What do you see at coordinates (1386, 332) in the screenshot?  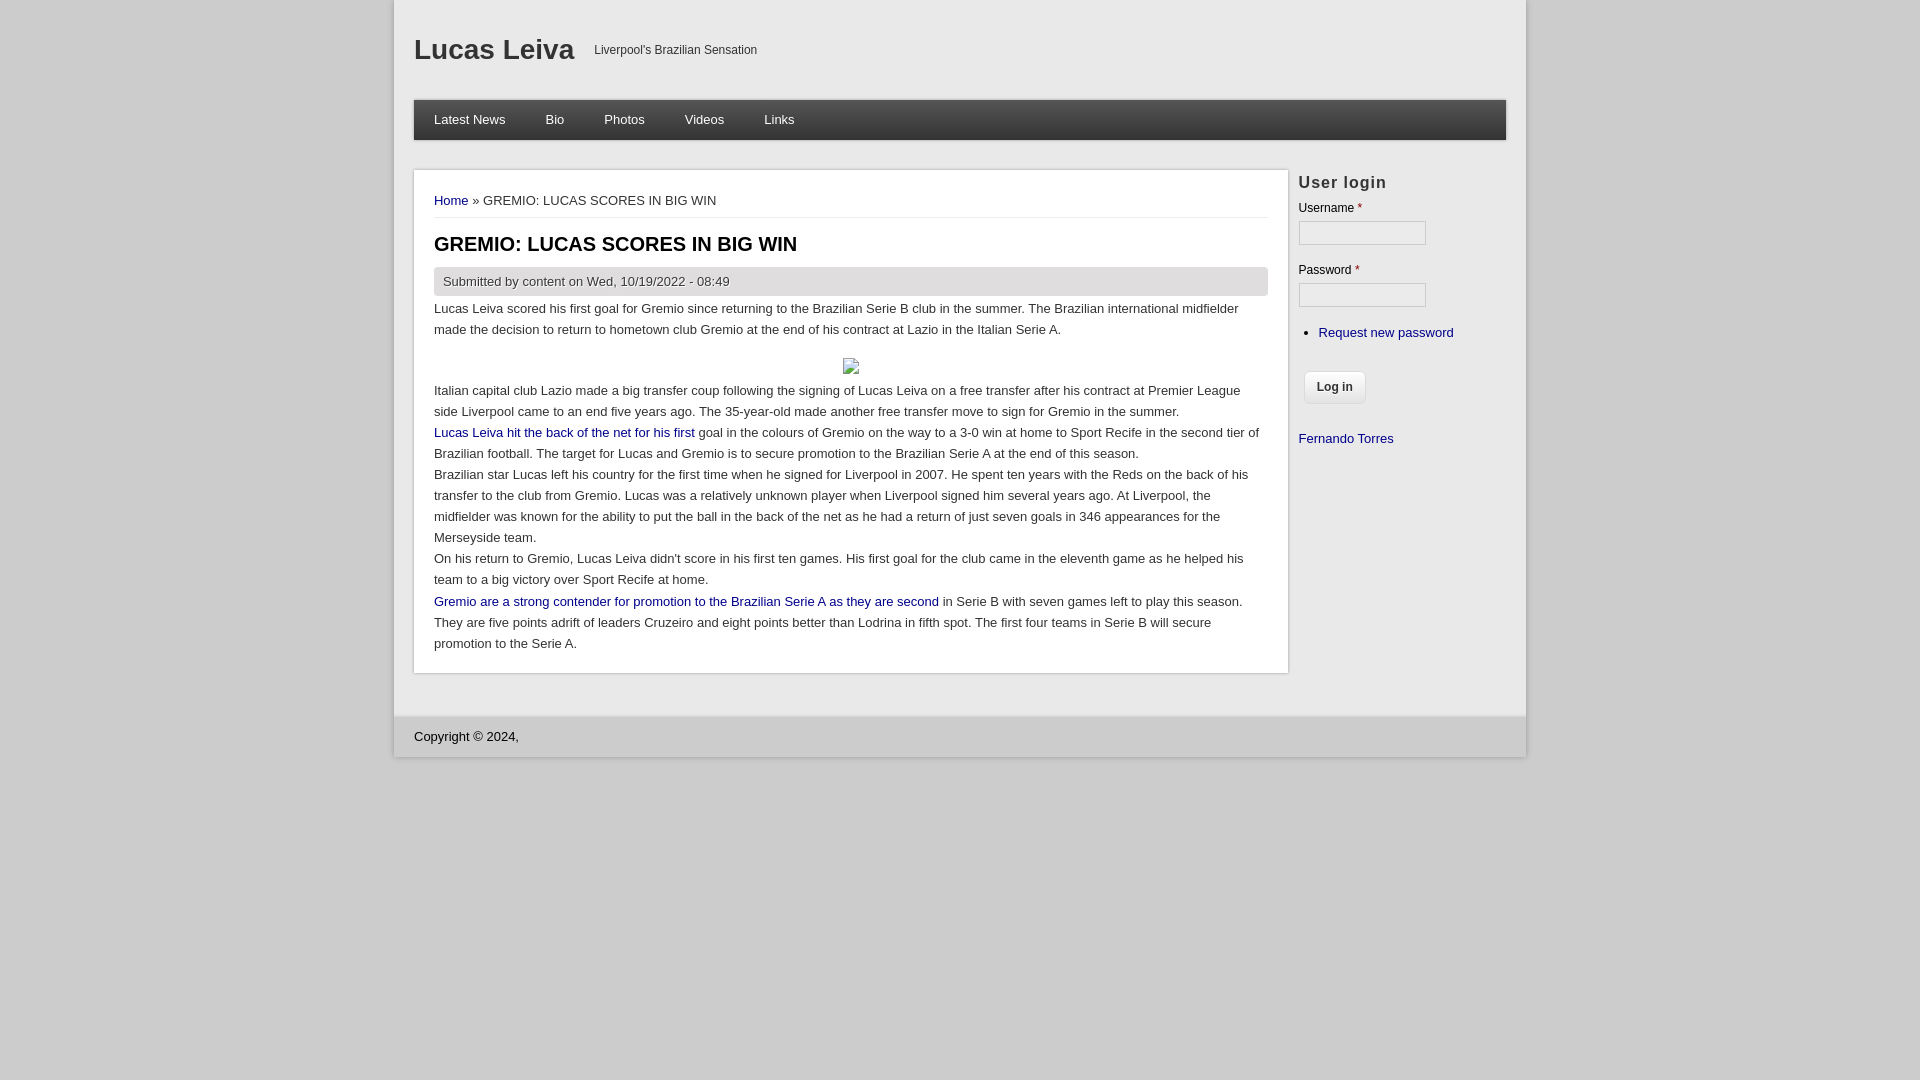 I see `Request new password via e-mail.` at bounding box center [1386, 332].